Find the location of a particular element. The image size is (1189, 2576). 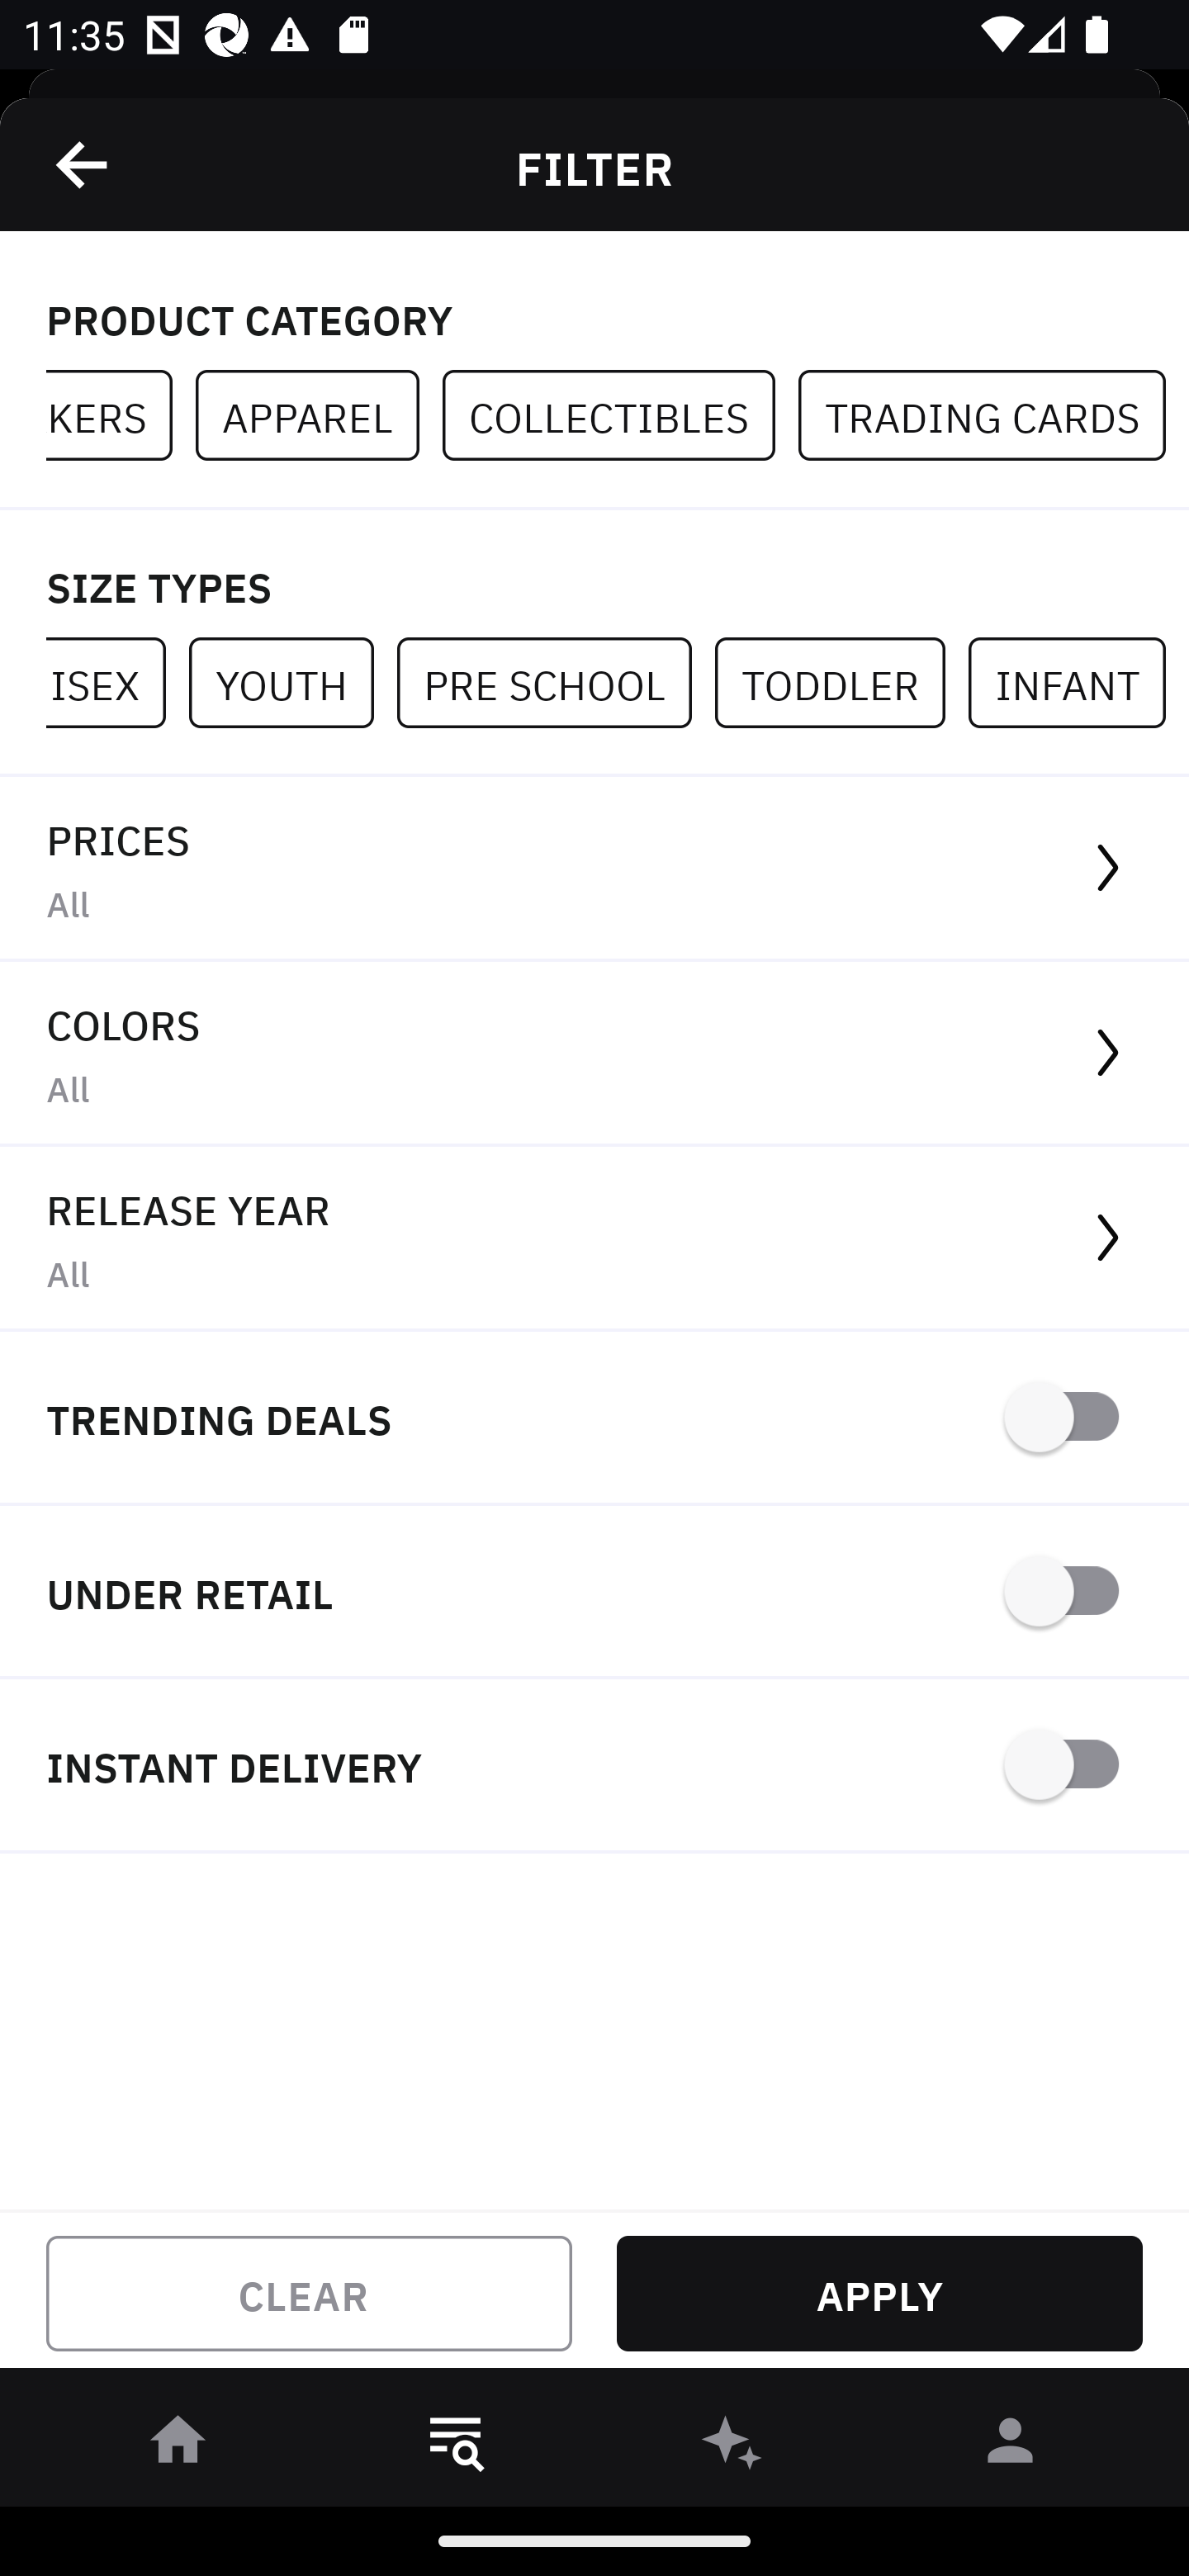

TRADING CARDS is located at coordinates (994, 416).